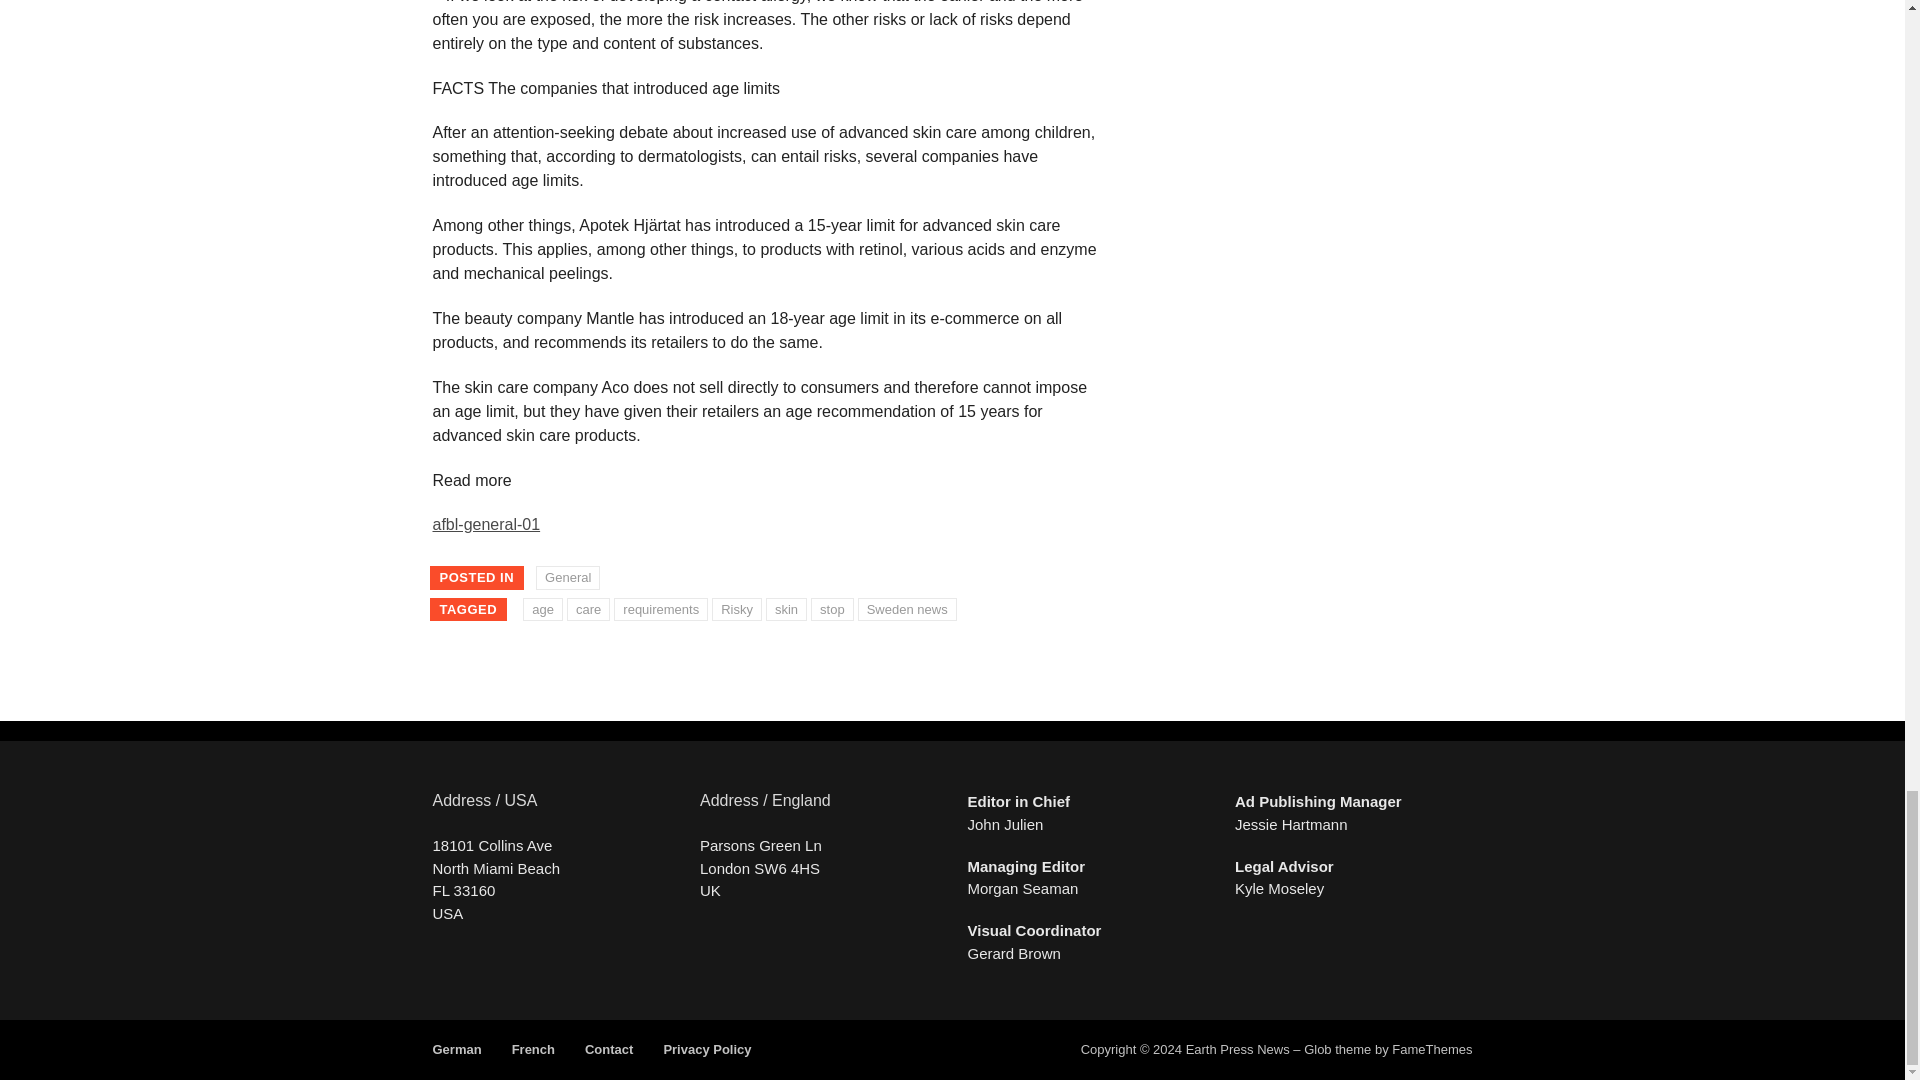 The image size is (1920, 1080). What do you see at coordinates (542, 610) in the screenshot?
I see `age` at bounding box center [542, 610].